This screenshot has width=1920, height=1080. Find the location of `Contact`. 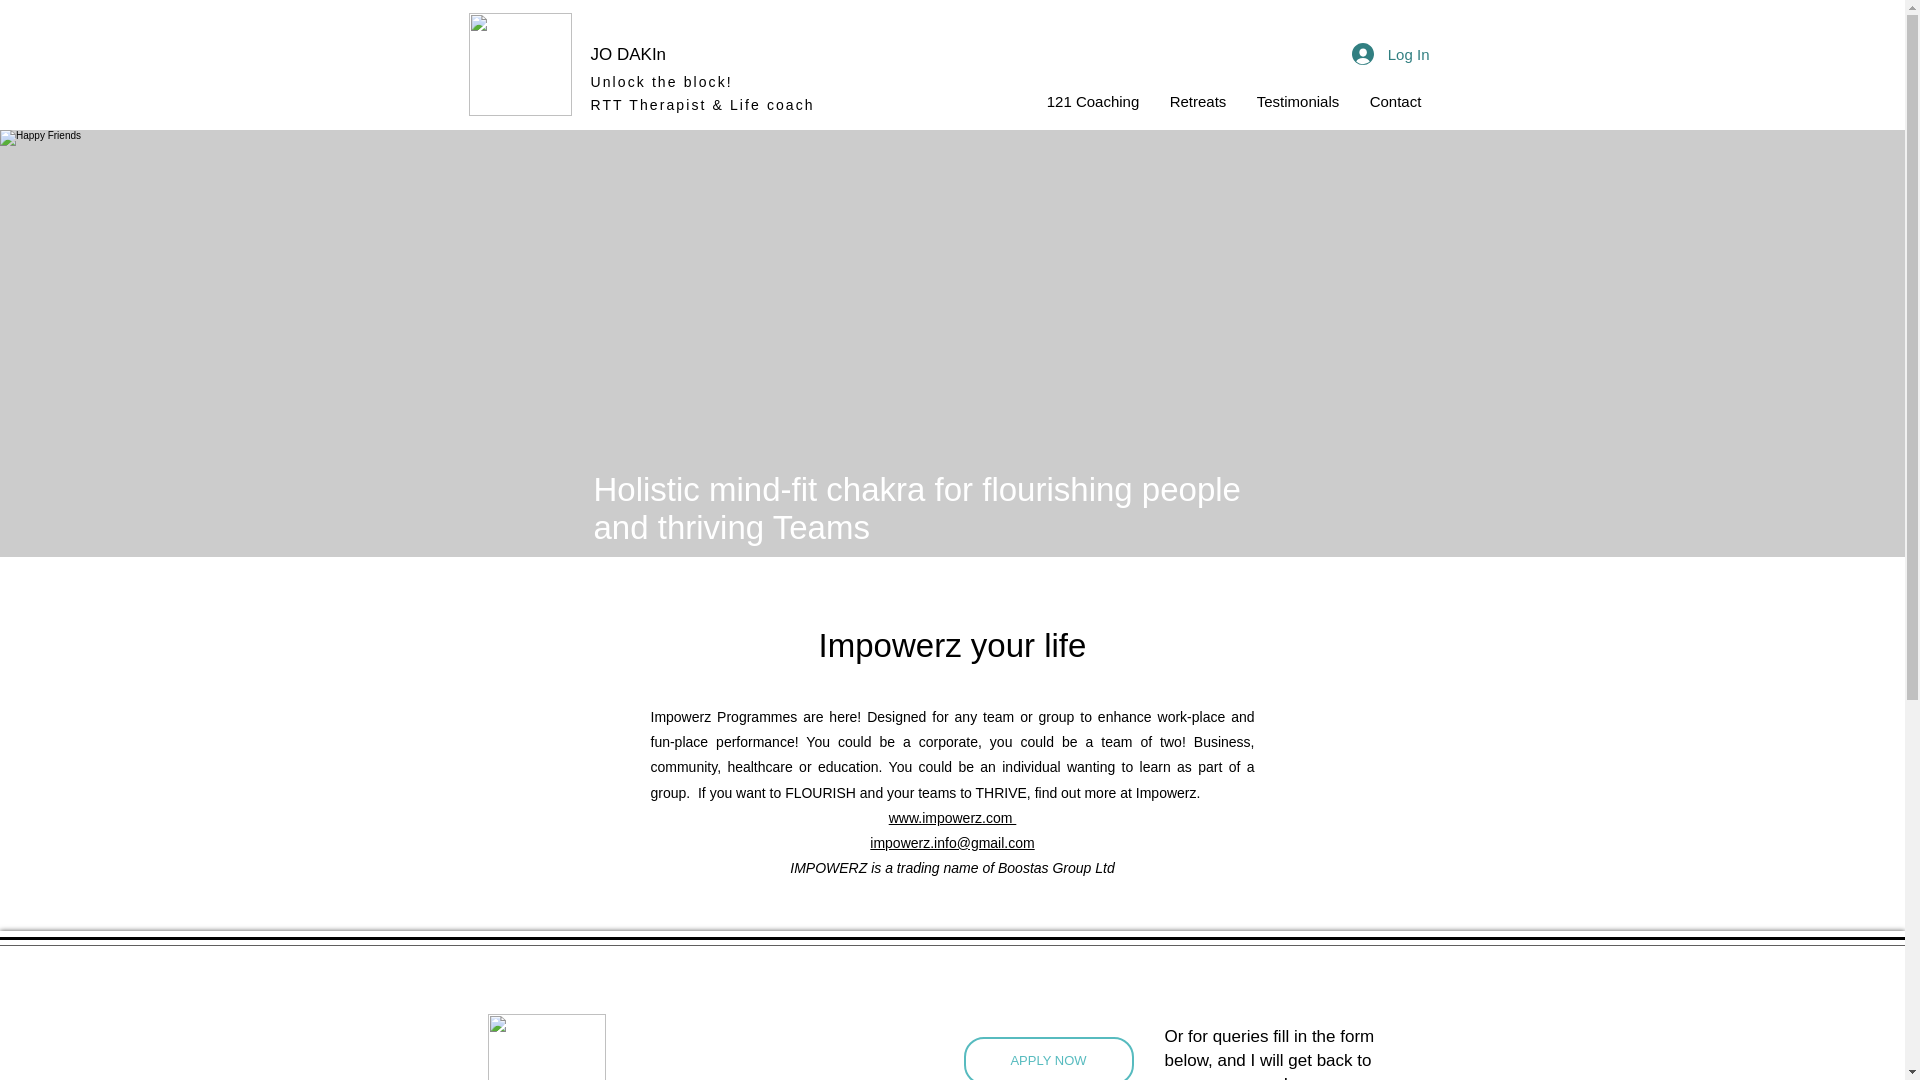

Contact is located at coordinates (1394, 101).